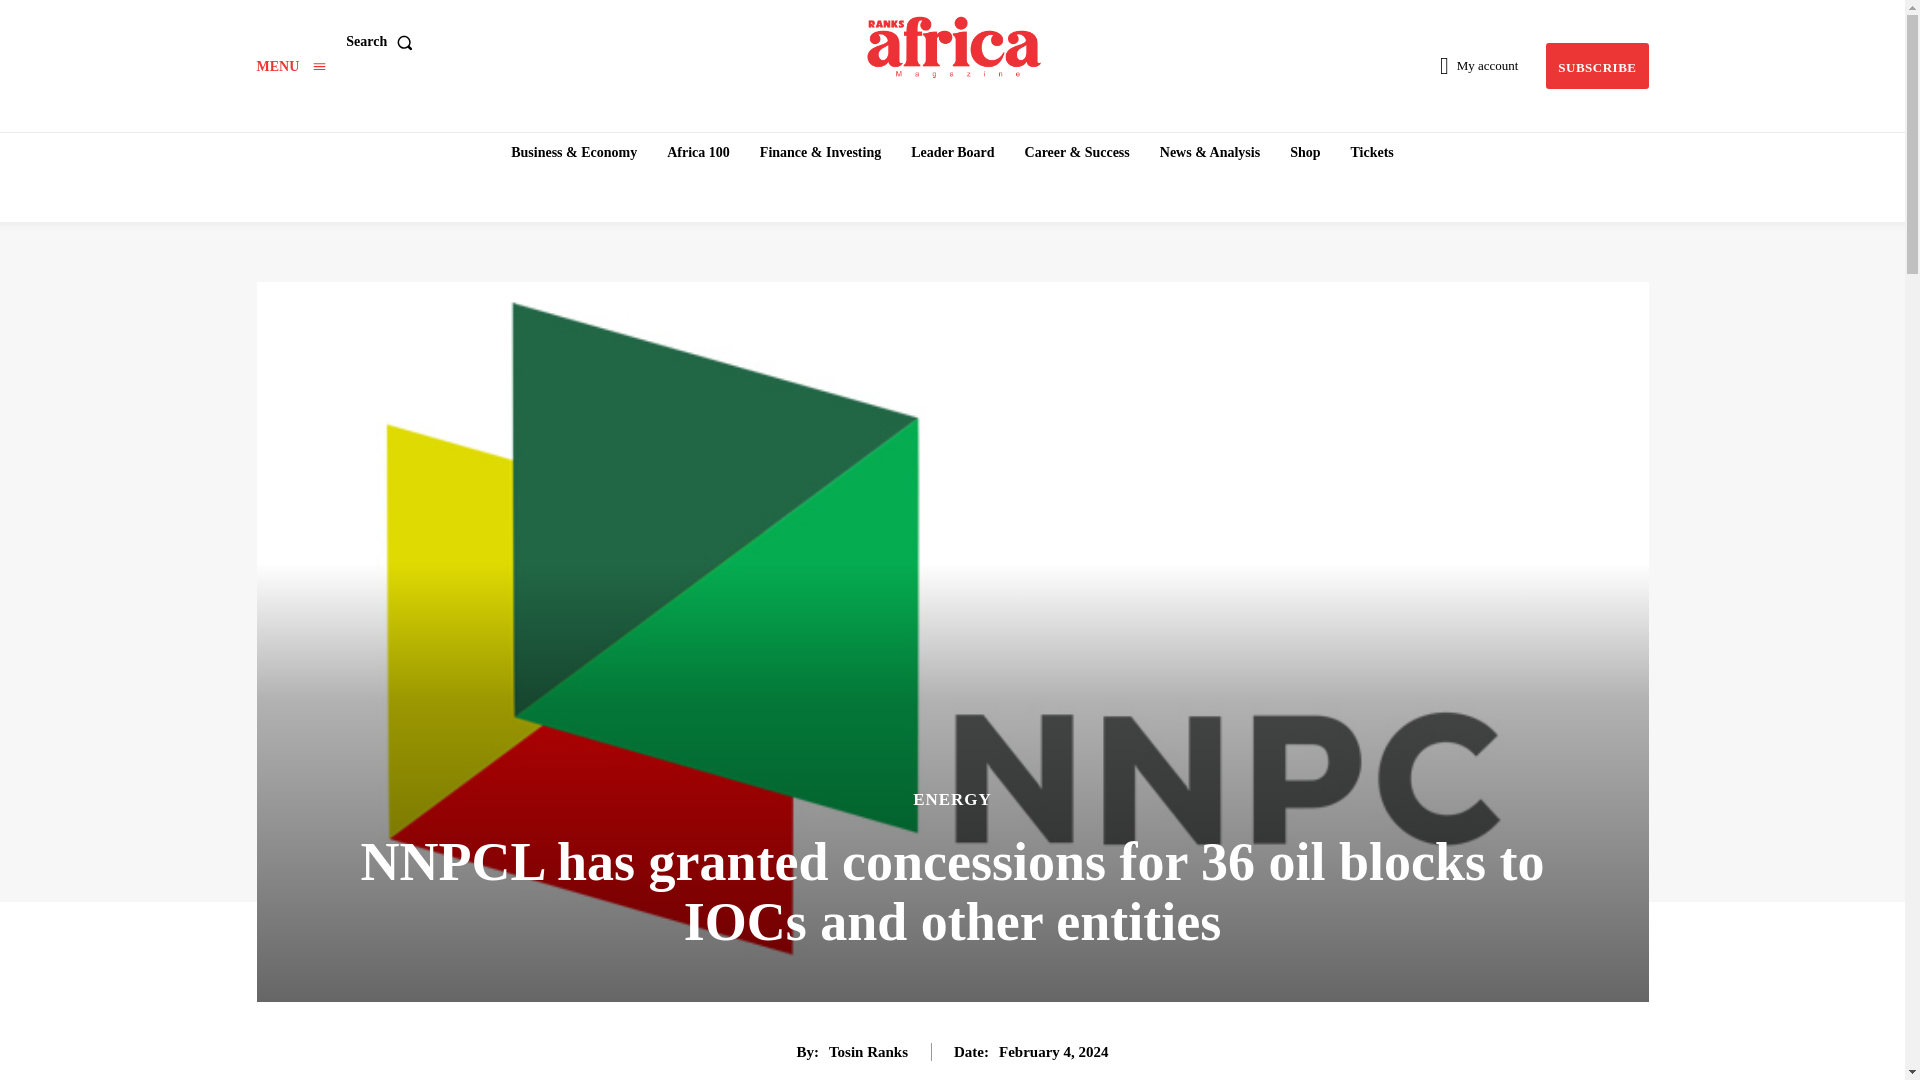  Describe the element at coordinates (954, 39) in the screenshot. I see `Ranks Africa` at that location.